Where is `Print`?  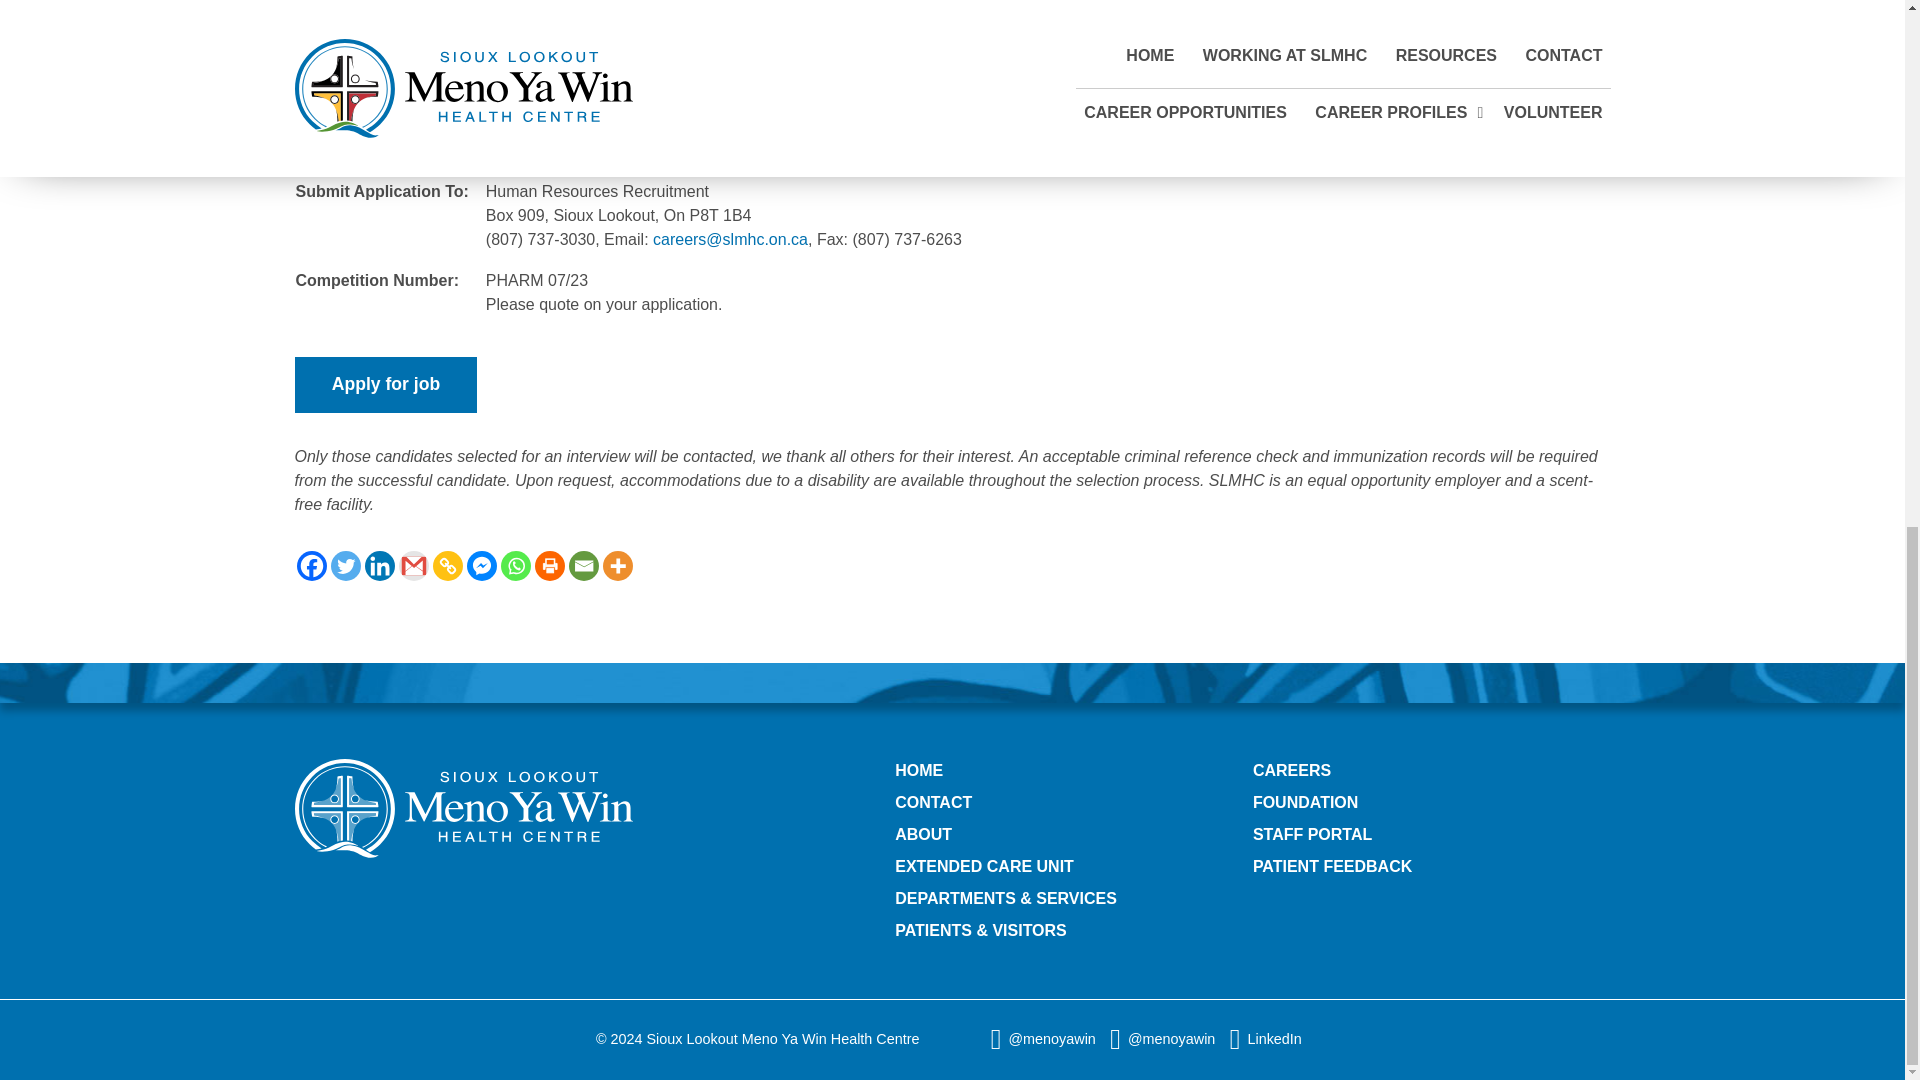 Print is located at coordinates (548, 566).